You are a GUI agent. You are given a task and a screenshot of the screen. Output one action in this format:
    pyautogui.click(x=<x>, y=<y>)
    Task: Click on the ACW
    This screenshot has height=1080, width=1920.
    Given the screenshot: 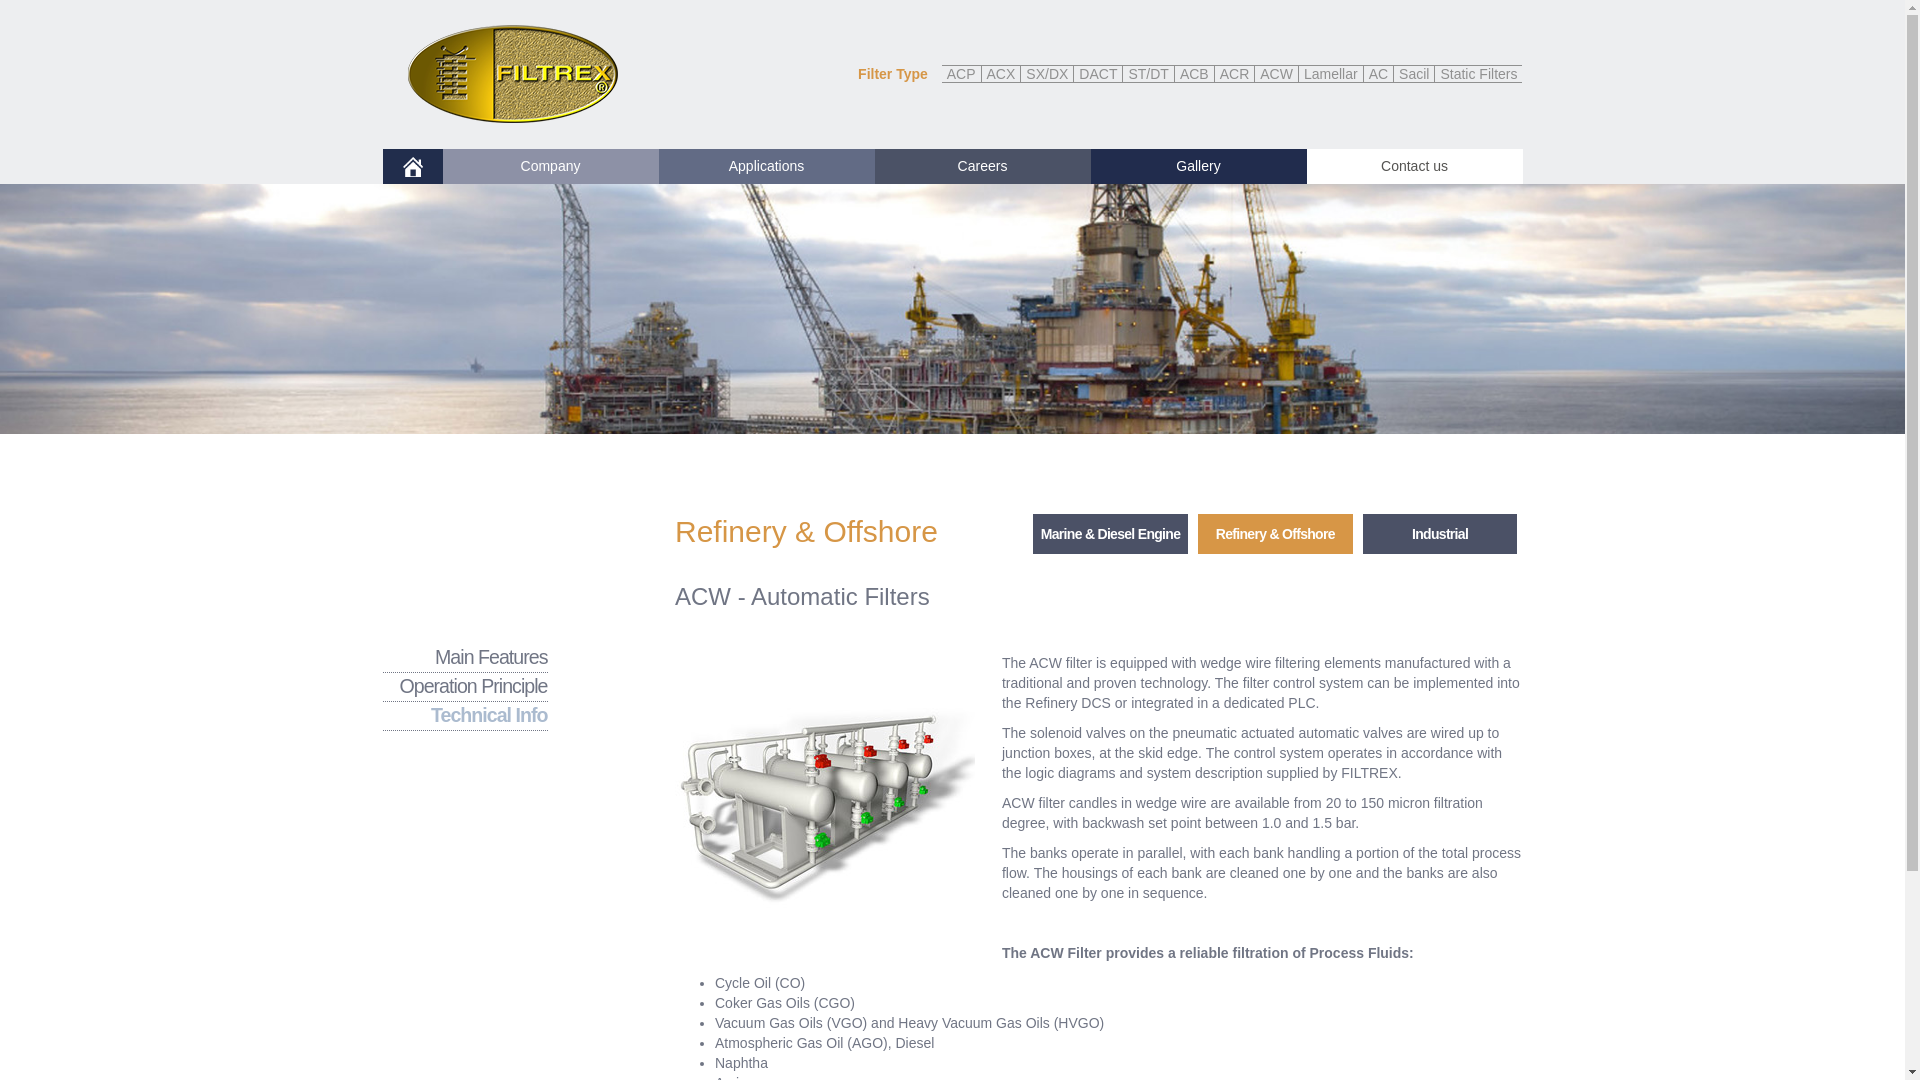 What is the action you would take?
    pyautogui.click(x=1277, y=72)
    